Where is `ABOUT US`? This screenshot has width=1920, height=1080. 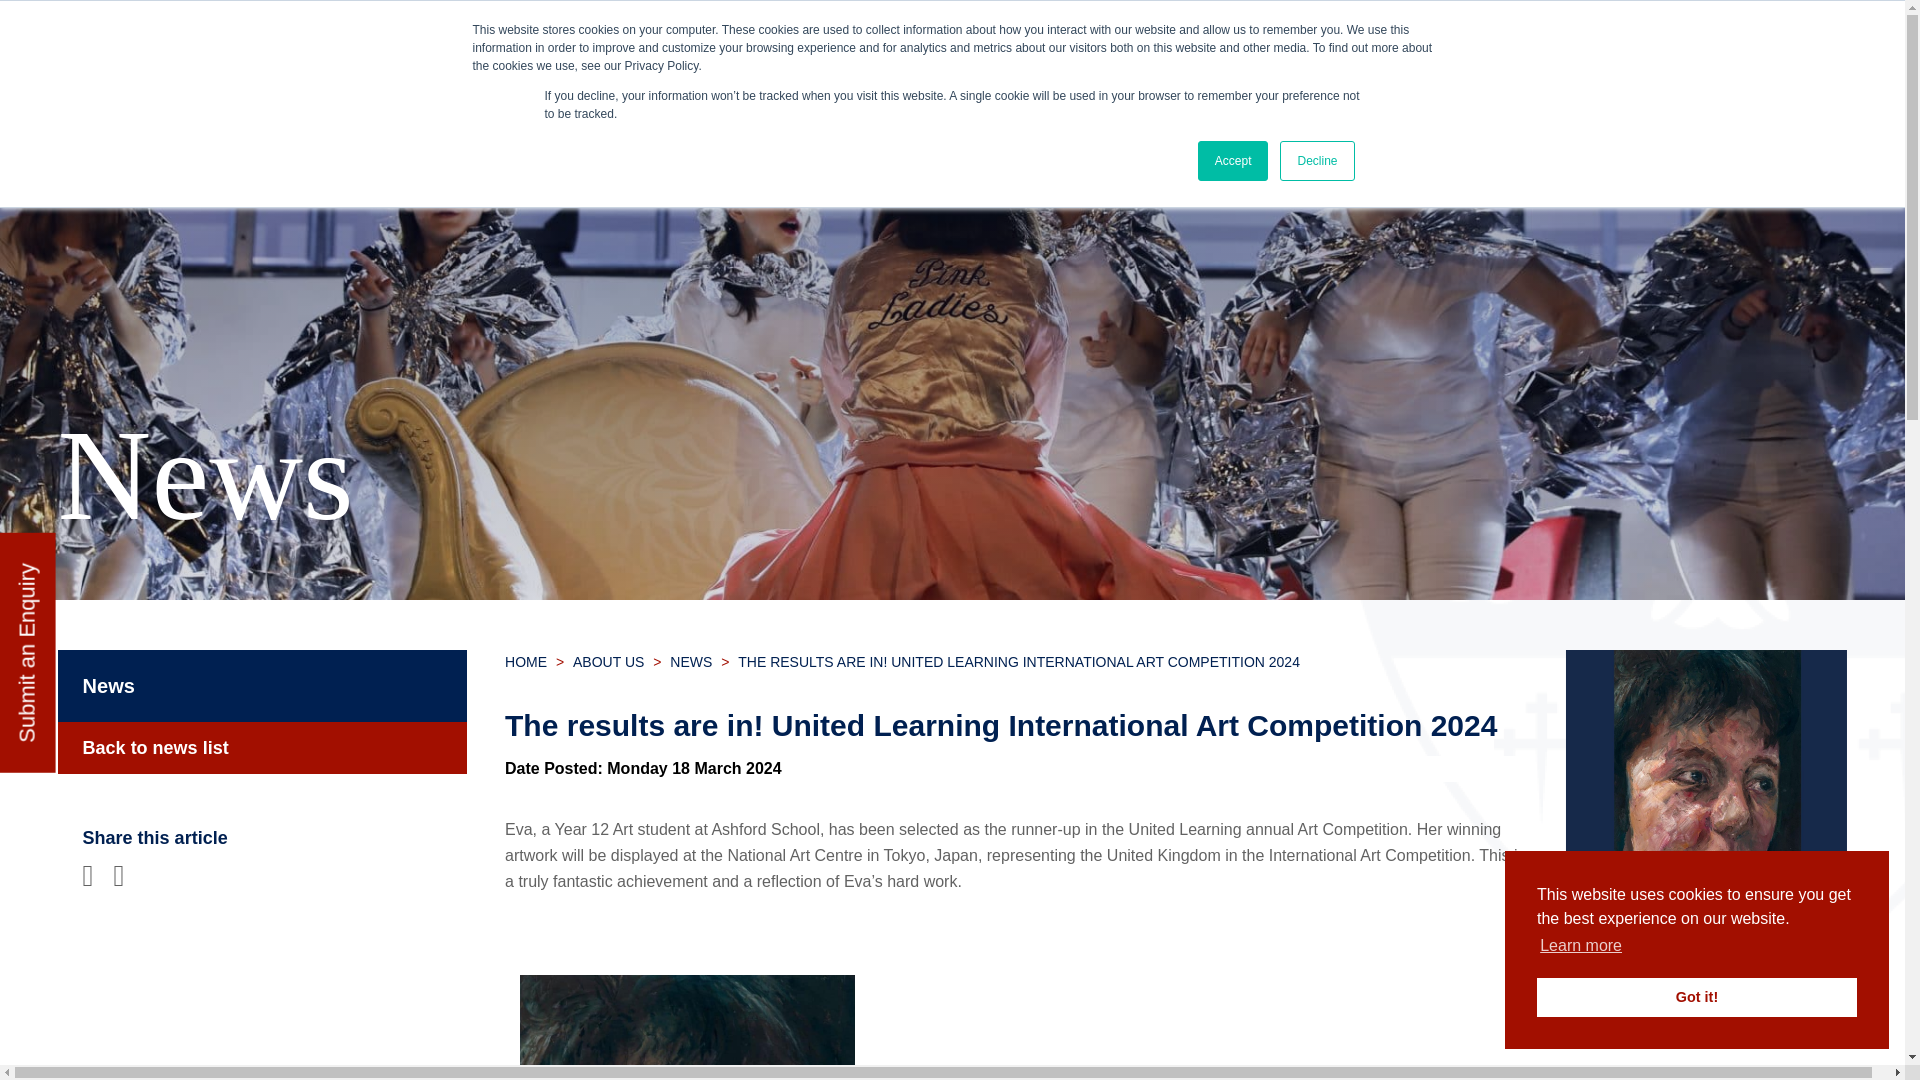 ABOUT US is located at coordinates (340, 134).